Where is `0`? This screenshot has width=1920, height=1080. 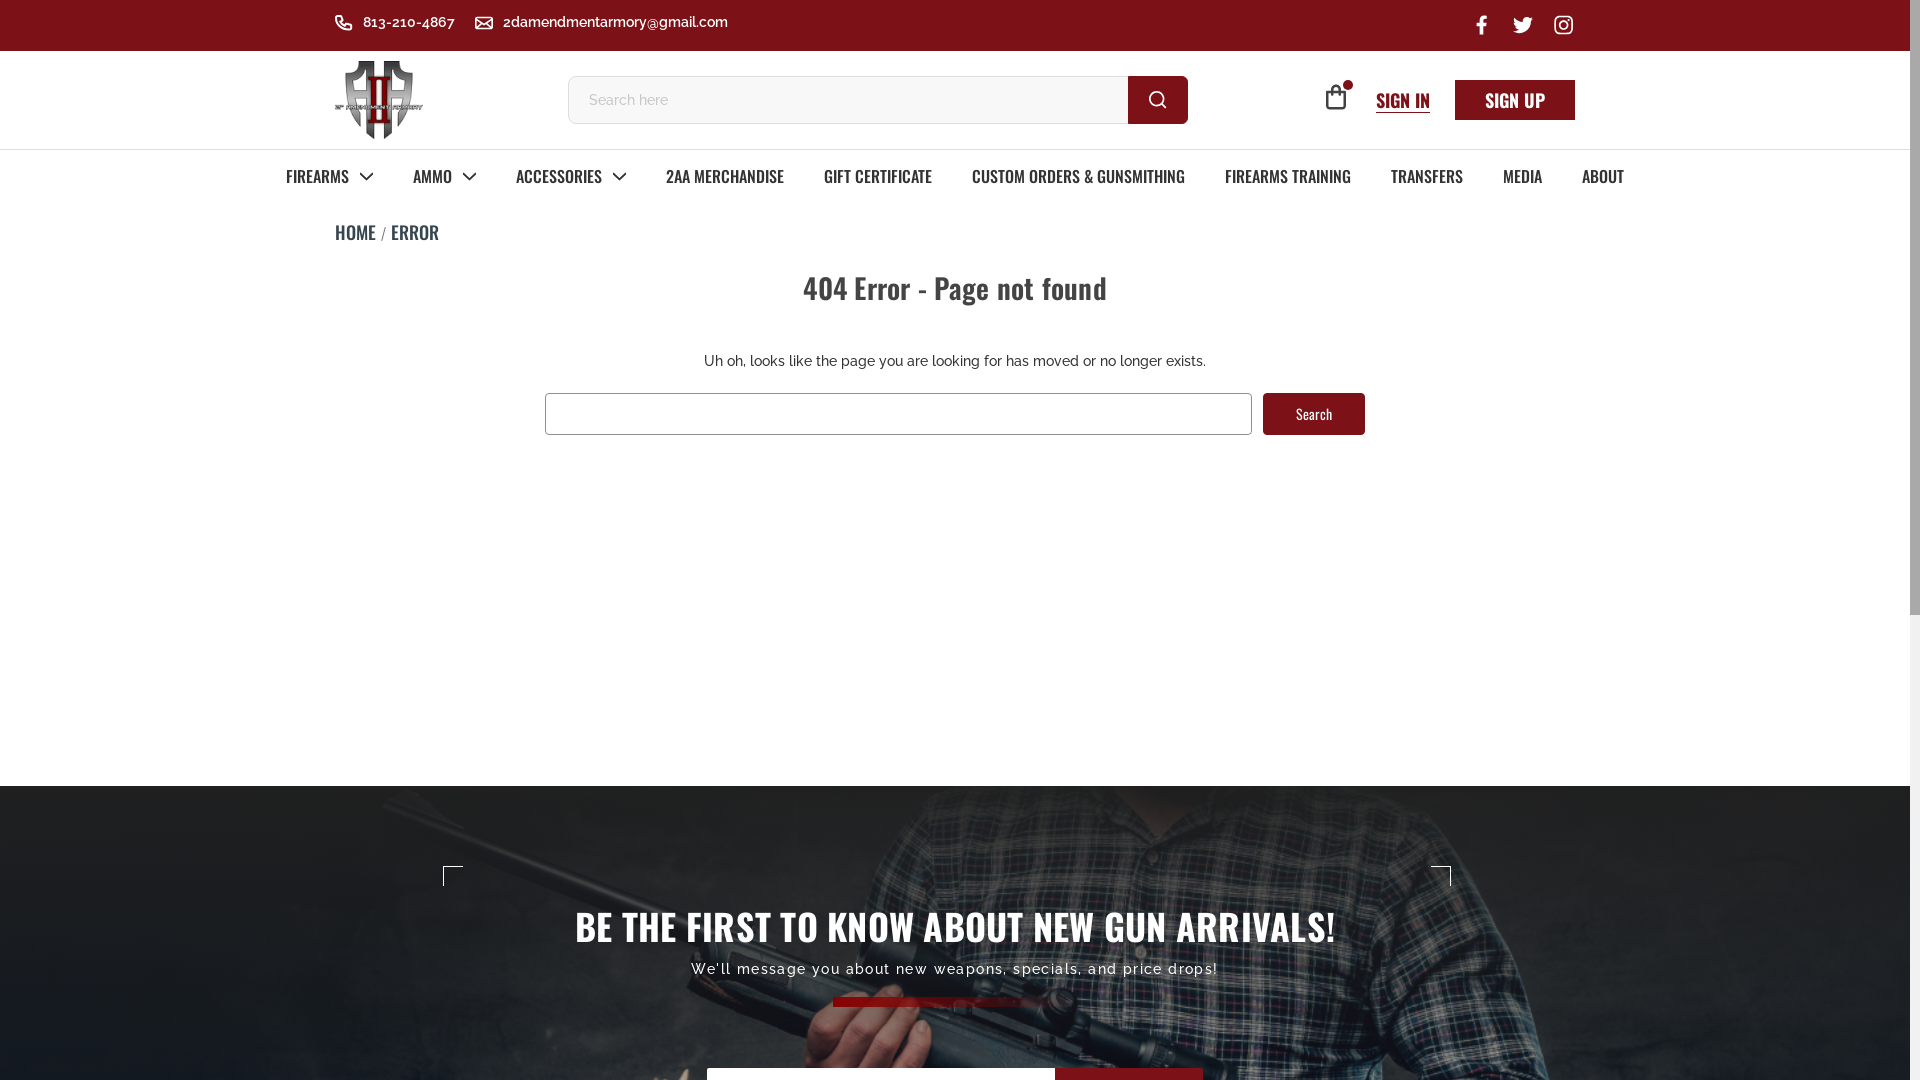
0 is located at coordinates (1336, 98).